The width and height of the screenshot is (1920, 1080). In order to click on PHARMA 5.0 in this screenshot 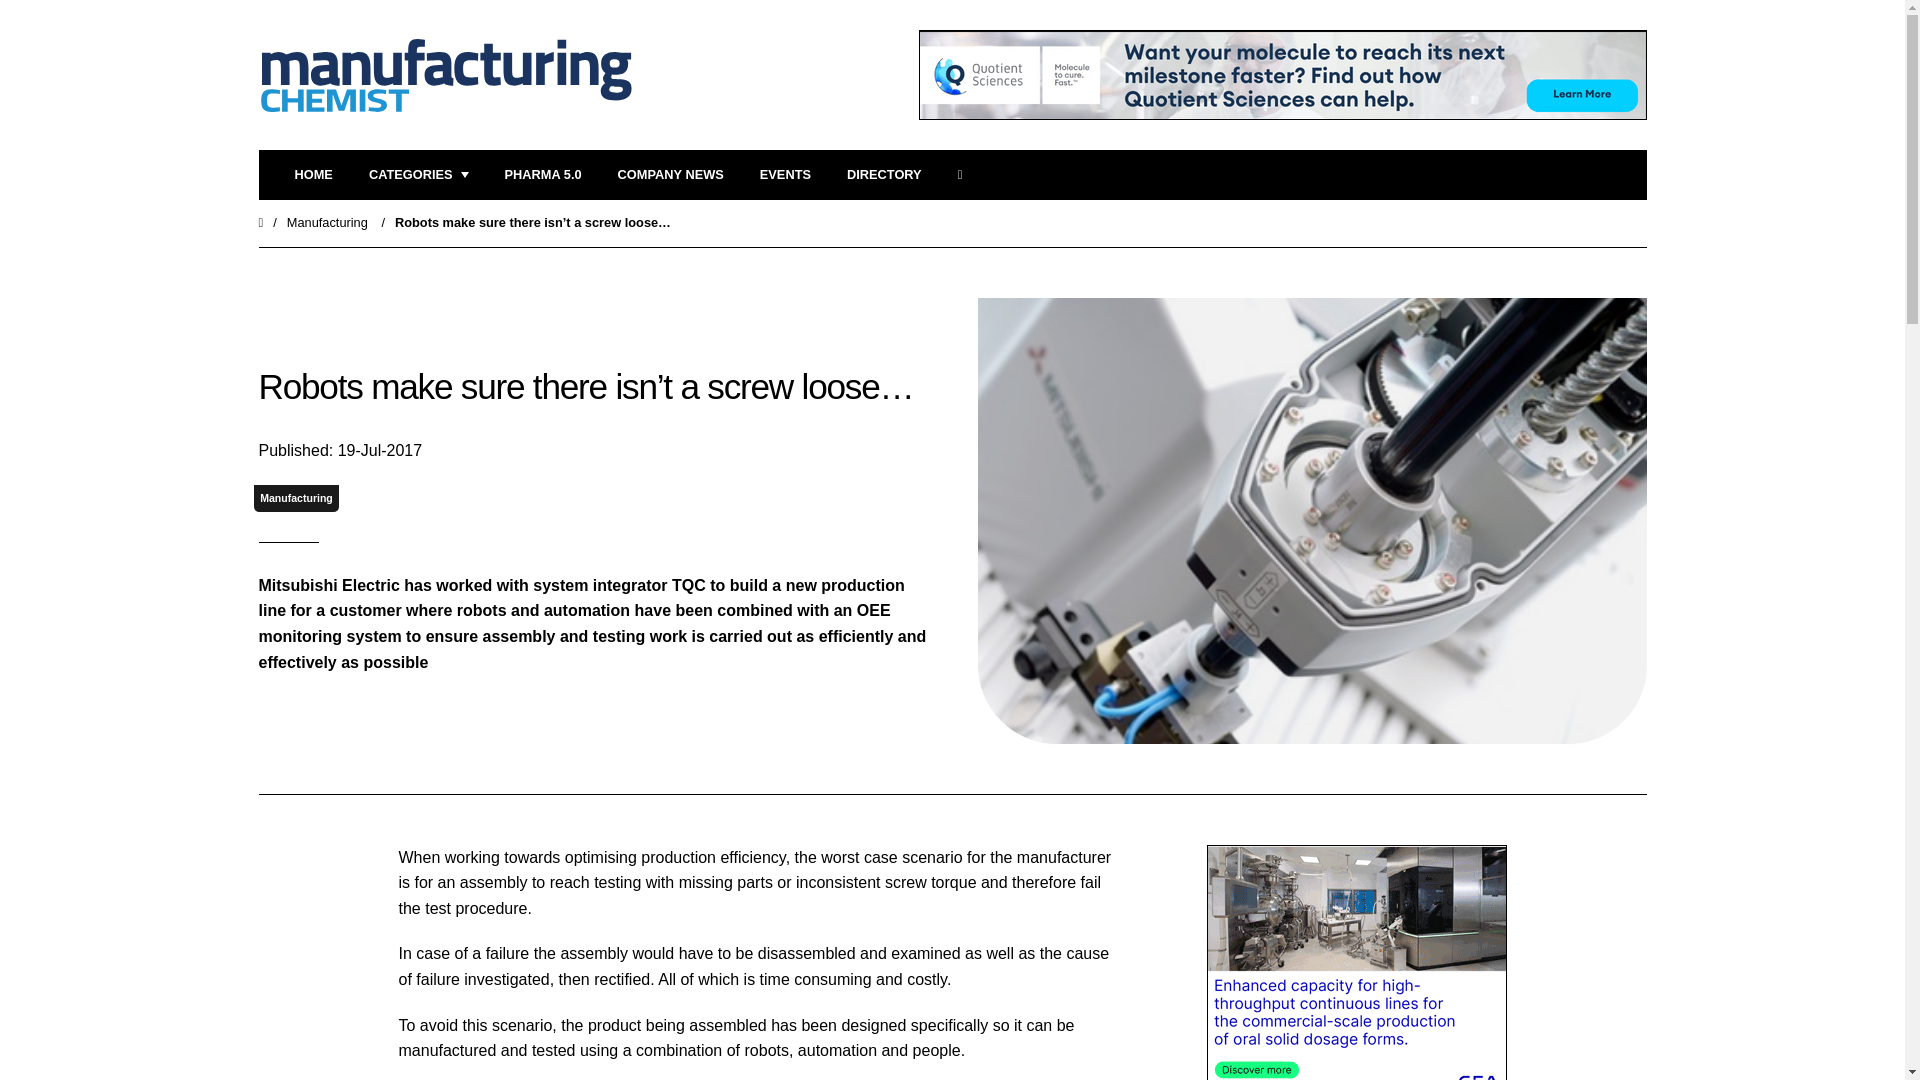, I will do `click(542, 175)`.